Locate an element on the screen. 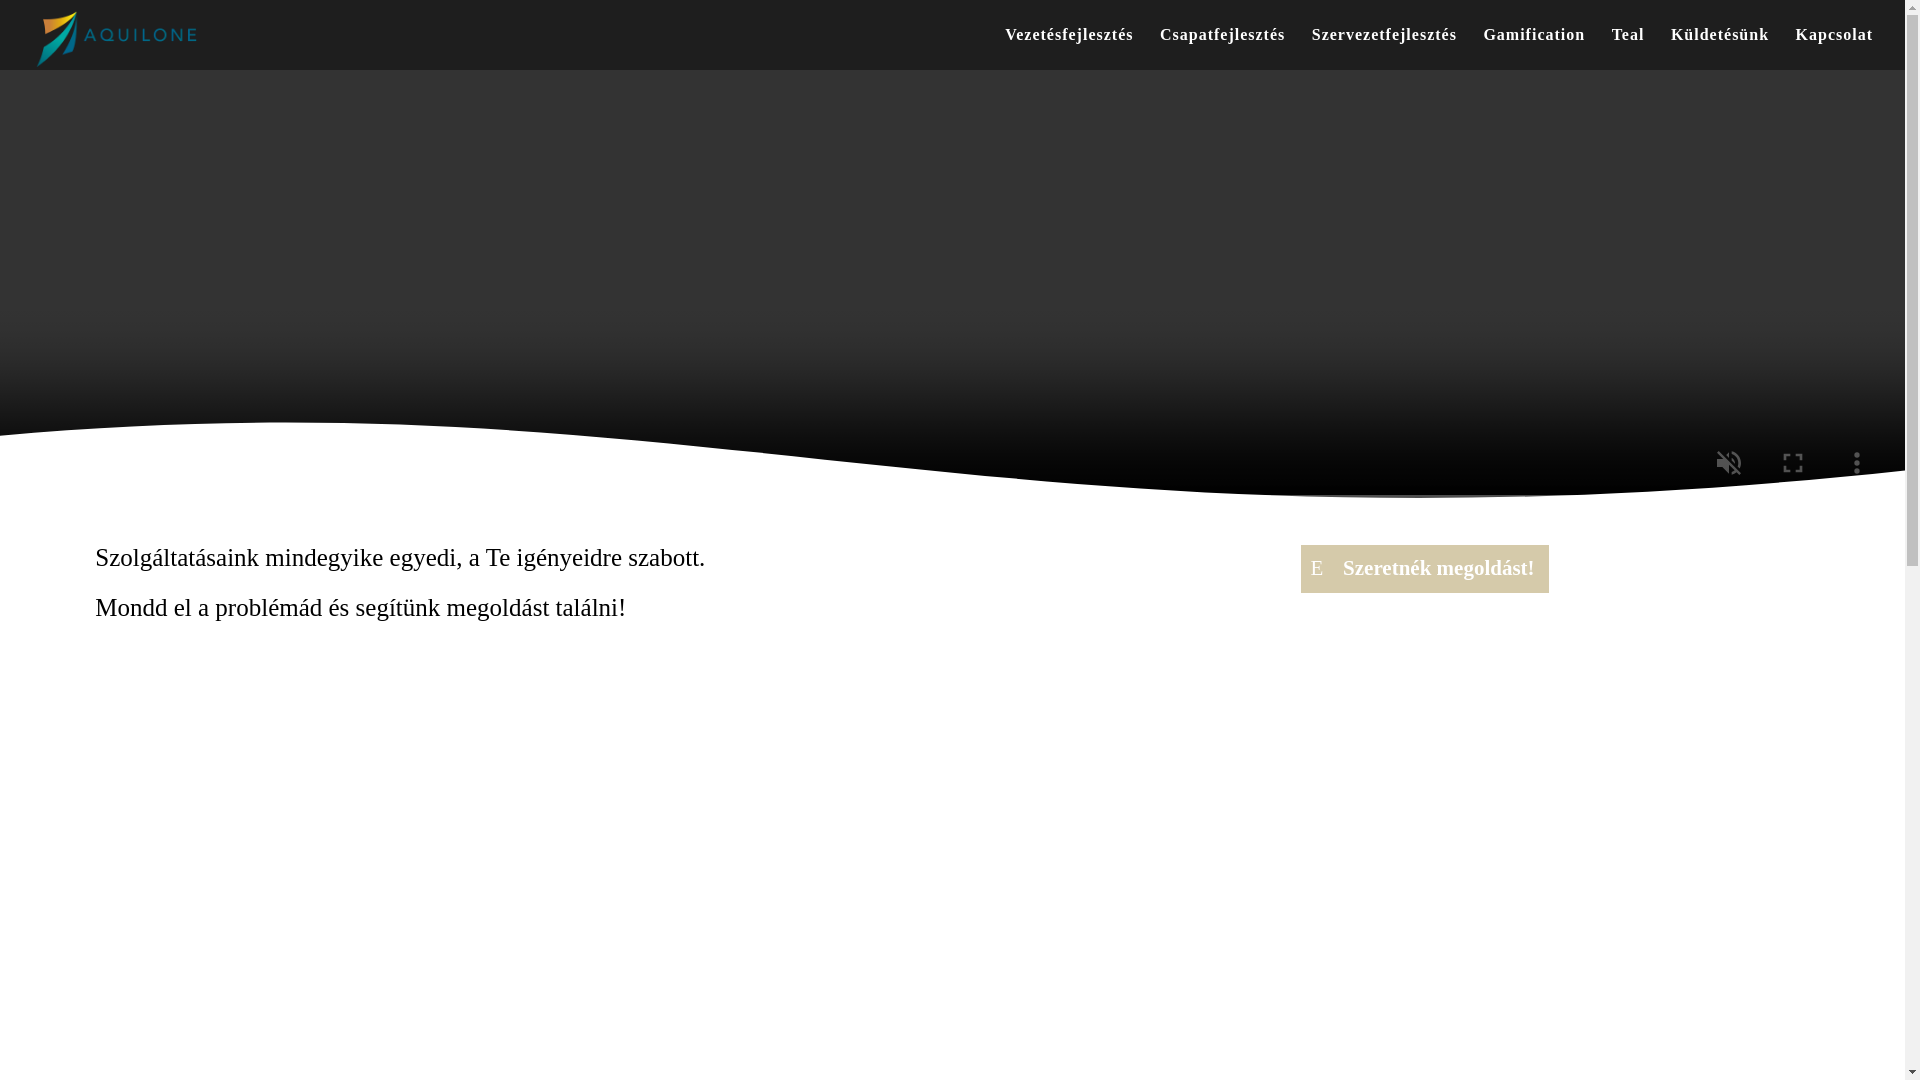 The width and height of the screenshot is (1920, 1080). Kapcsolat is located at coordinates (1834, 49).